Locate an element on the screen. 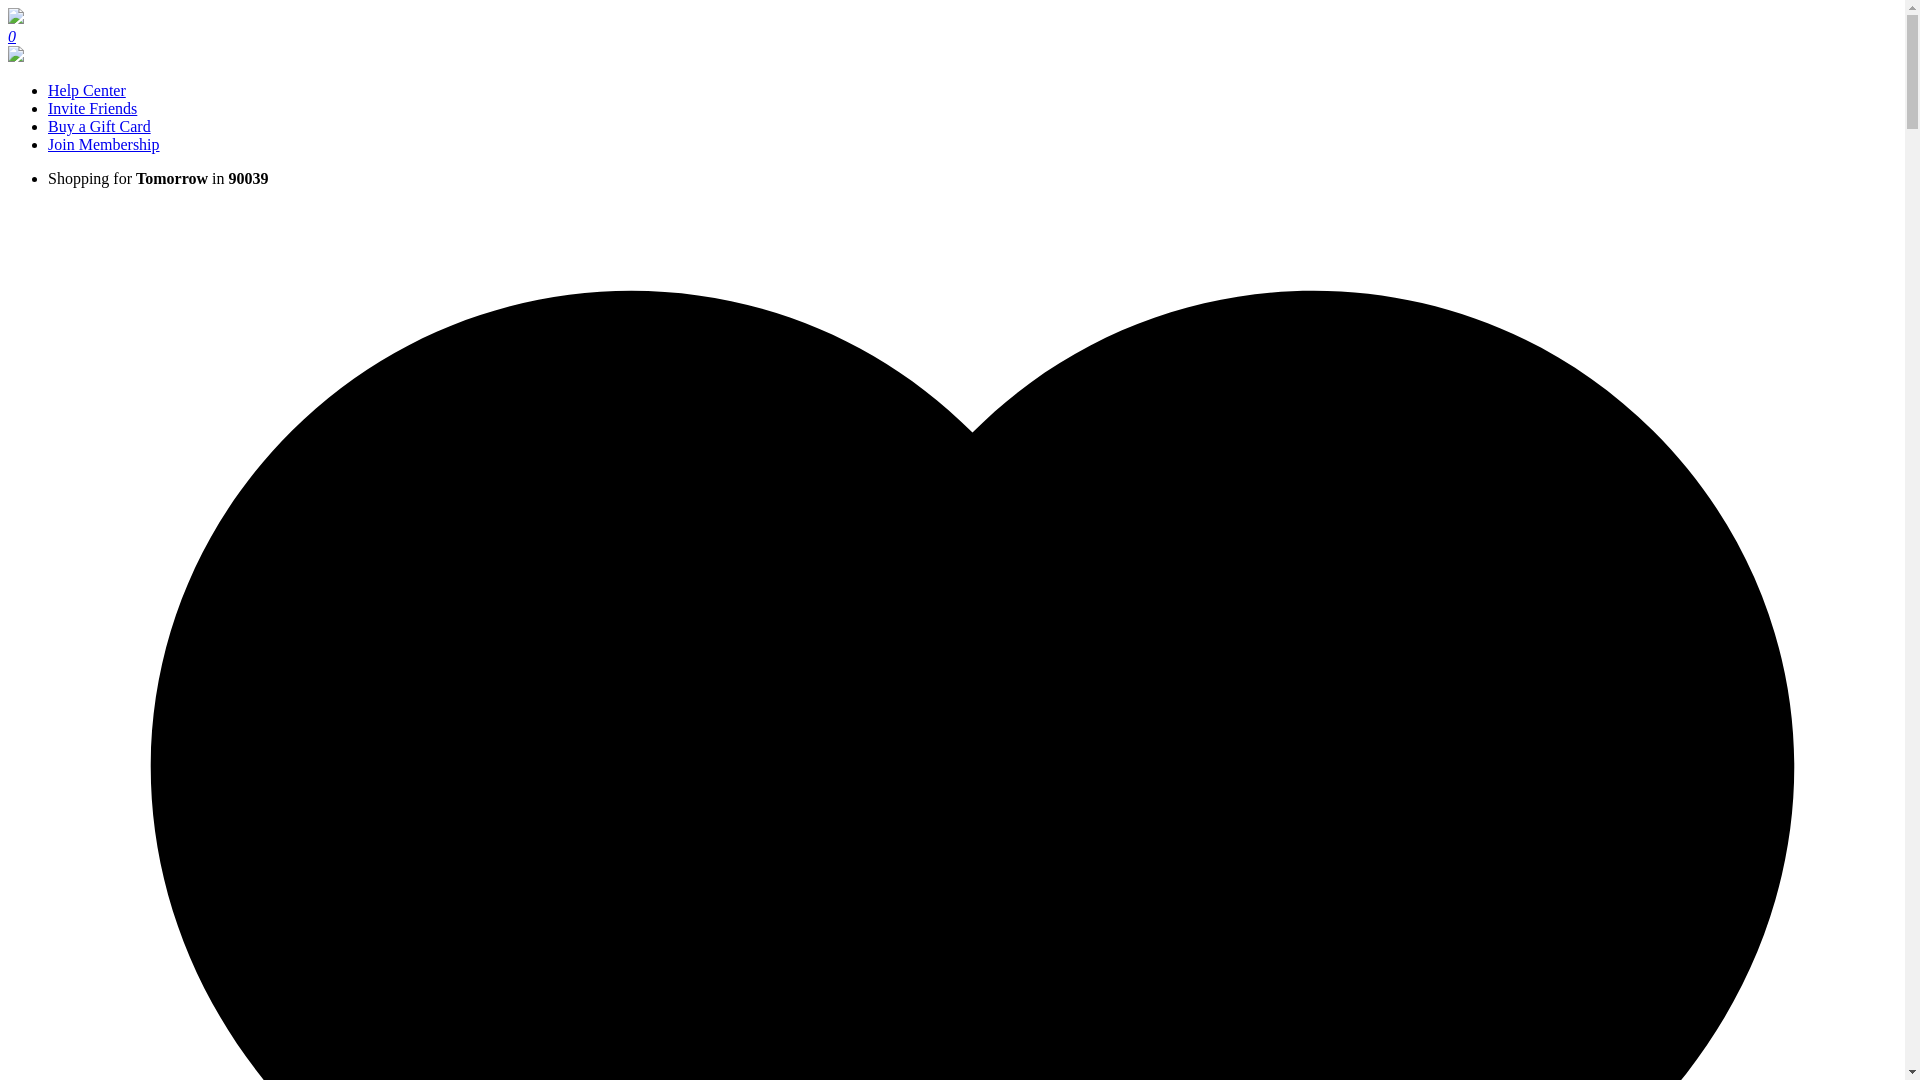 This screenshot has width=1920, height=1080. Buy a Gift Card is located at coordinates (100, 126).